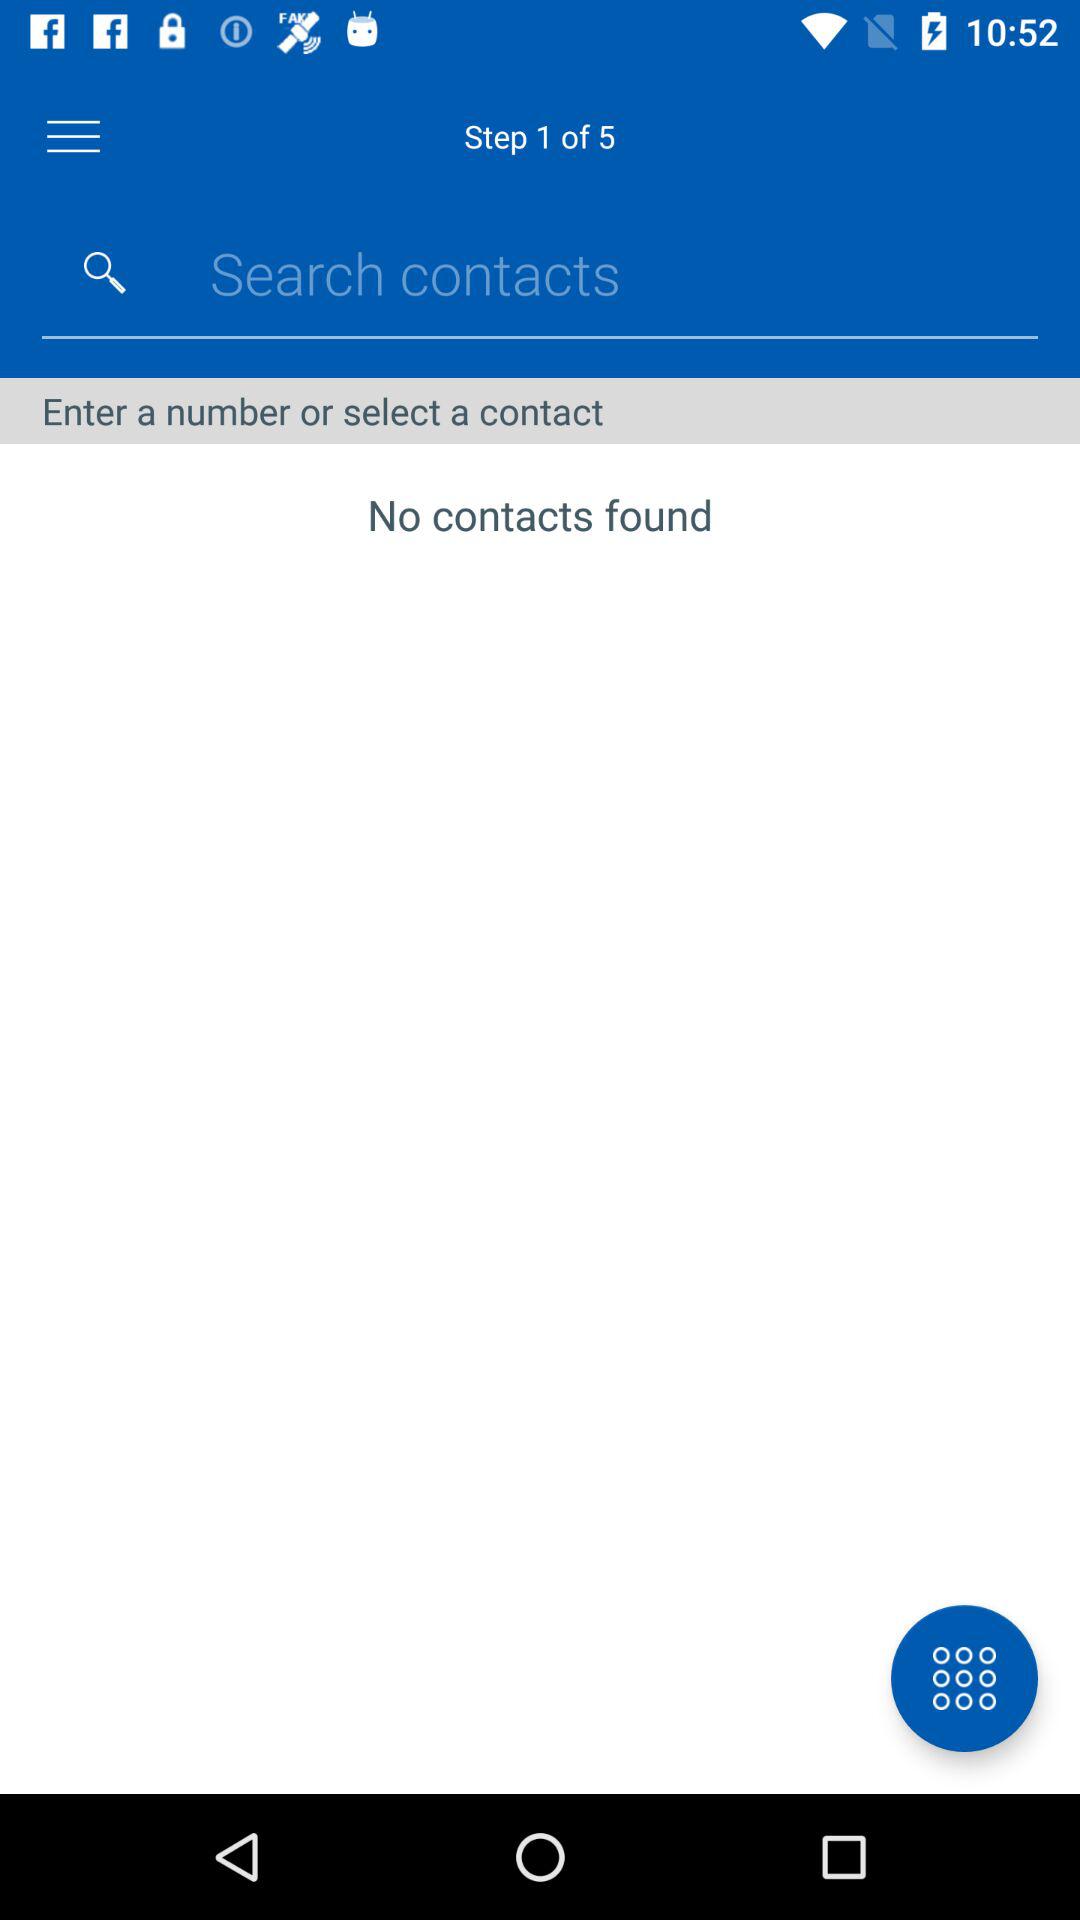 Image resolution: width=1080 pixels, height=1920 pixels. What do you see at coordinates (105, 272) in the screenshot?
I see `click the item next to search contacts item` at bounding box center [105, 272].